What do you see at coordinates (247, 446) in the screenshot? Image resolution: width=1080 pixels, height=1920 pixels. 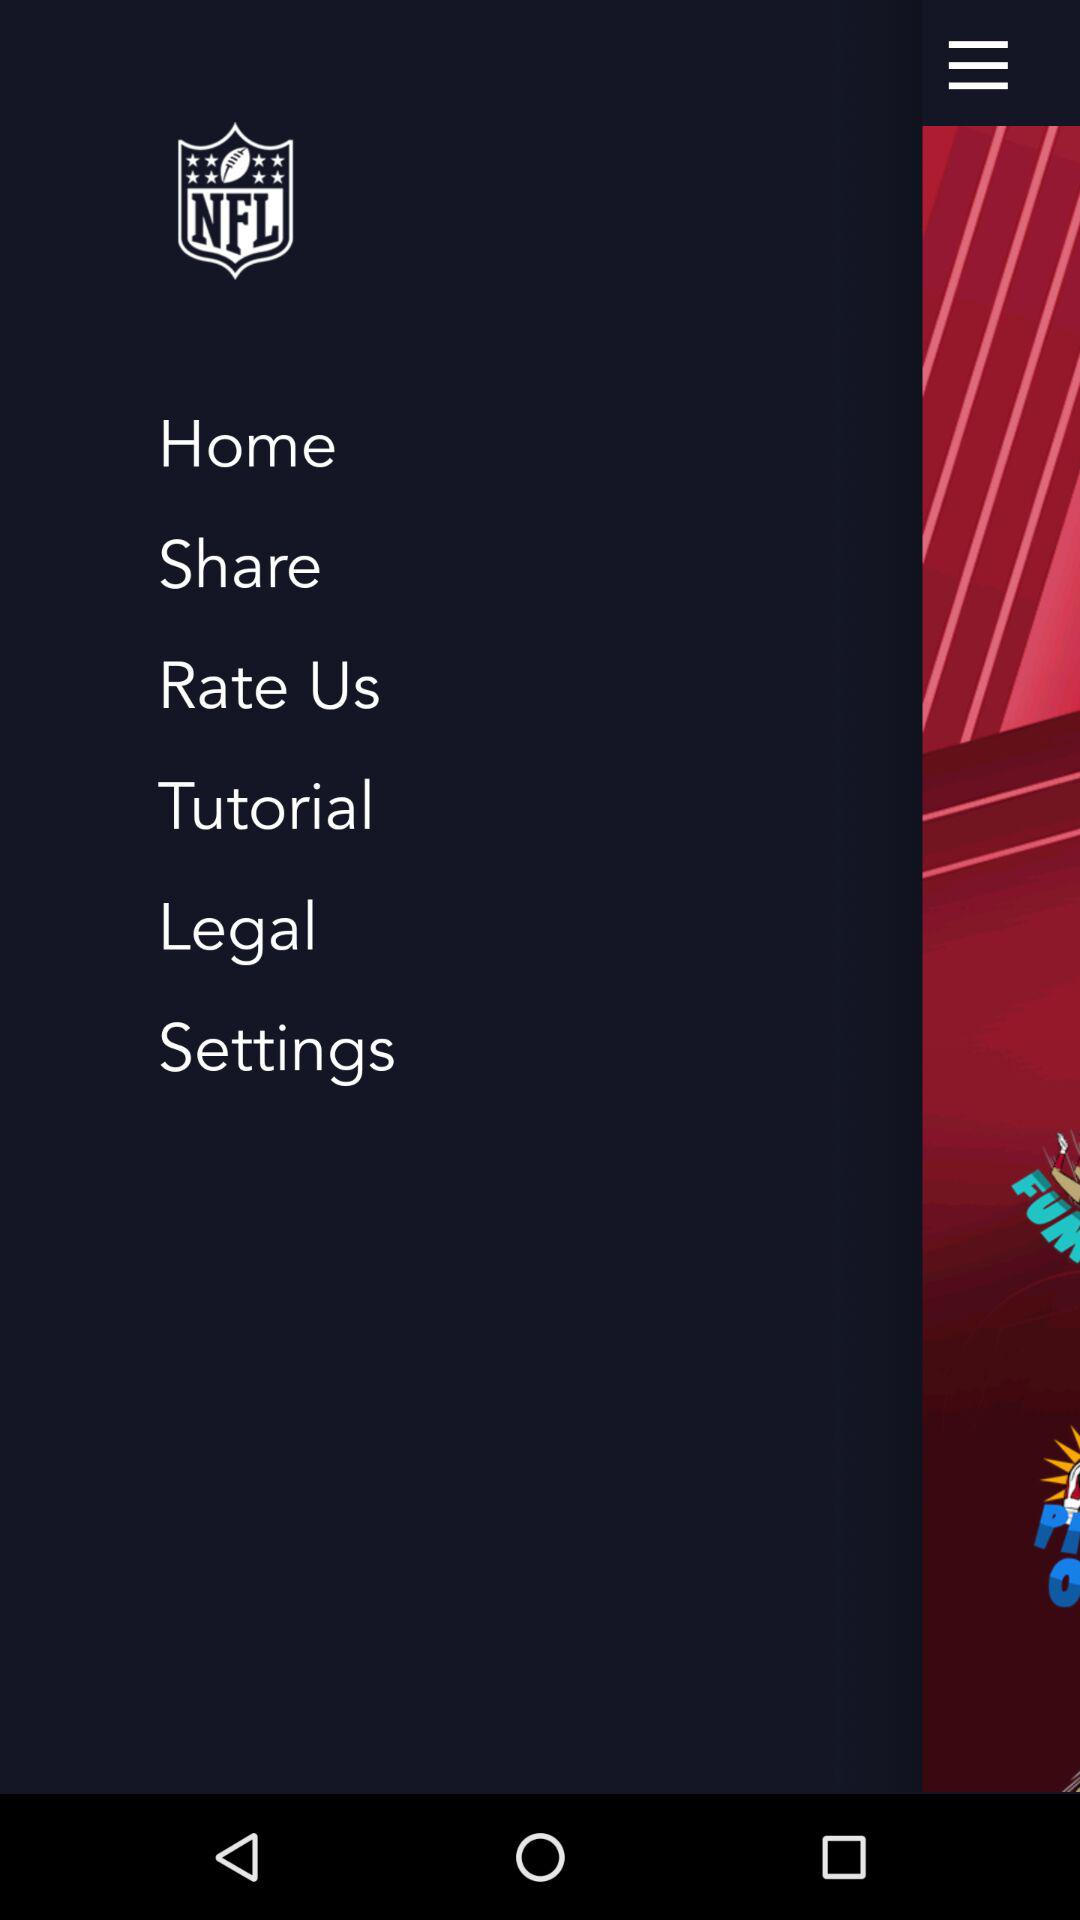 I see `tap home` at bounding box center [247, 446].